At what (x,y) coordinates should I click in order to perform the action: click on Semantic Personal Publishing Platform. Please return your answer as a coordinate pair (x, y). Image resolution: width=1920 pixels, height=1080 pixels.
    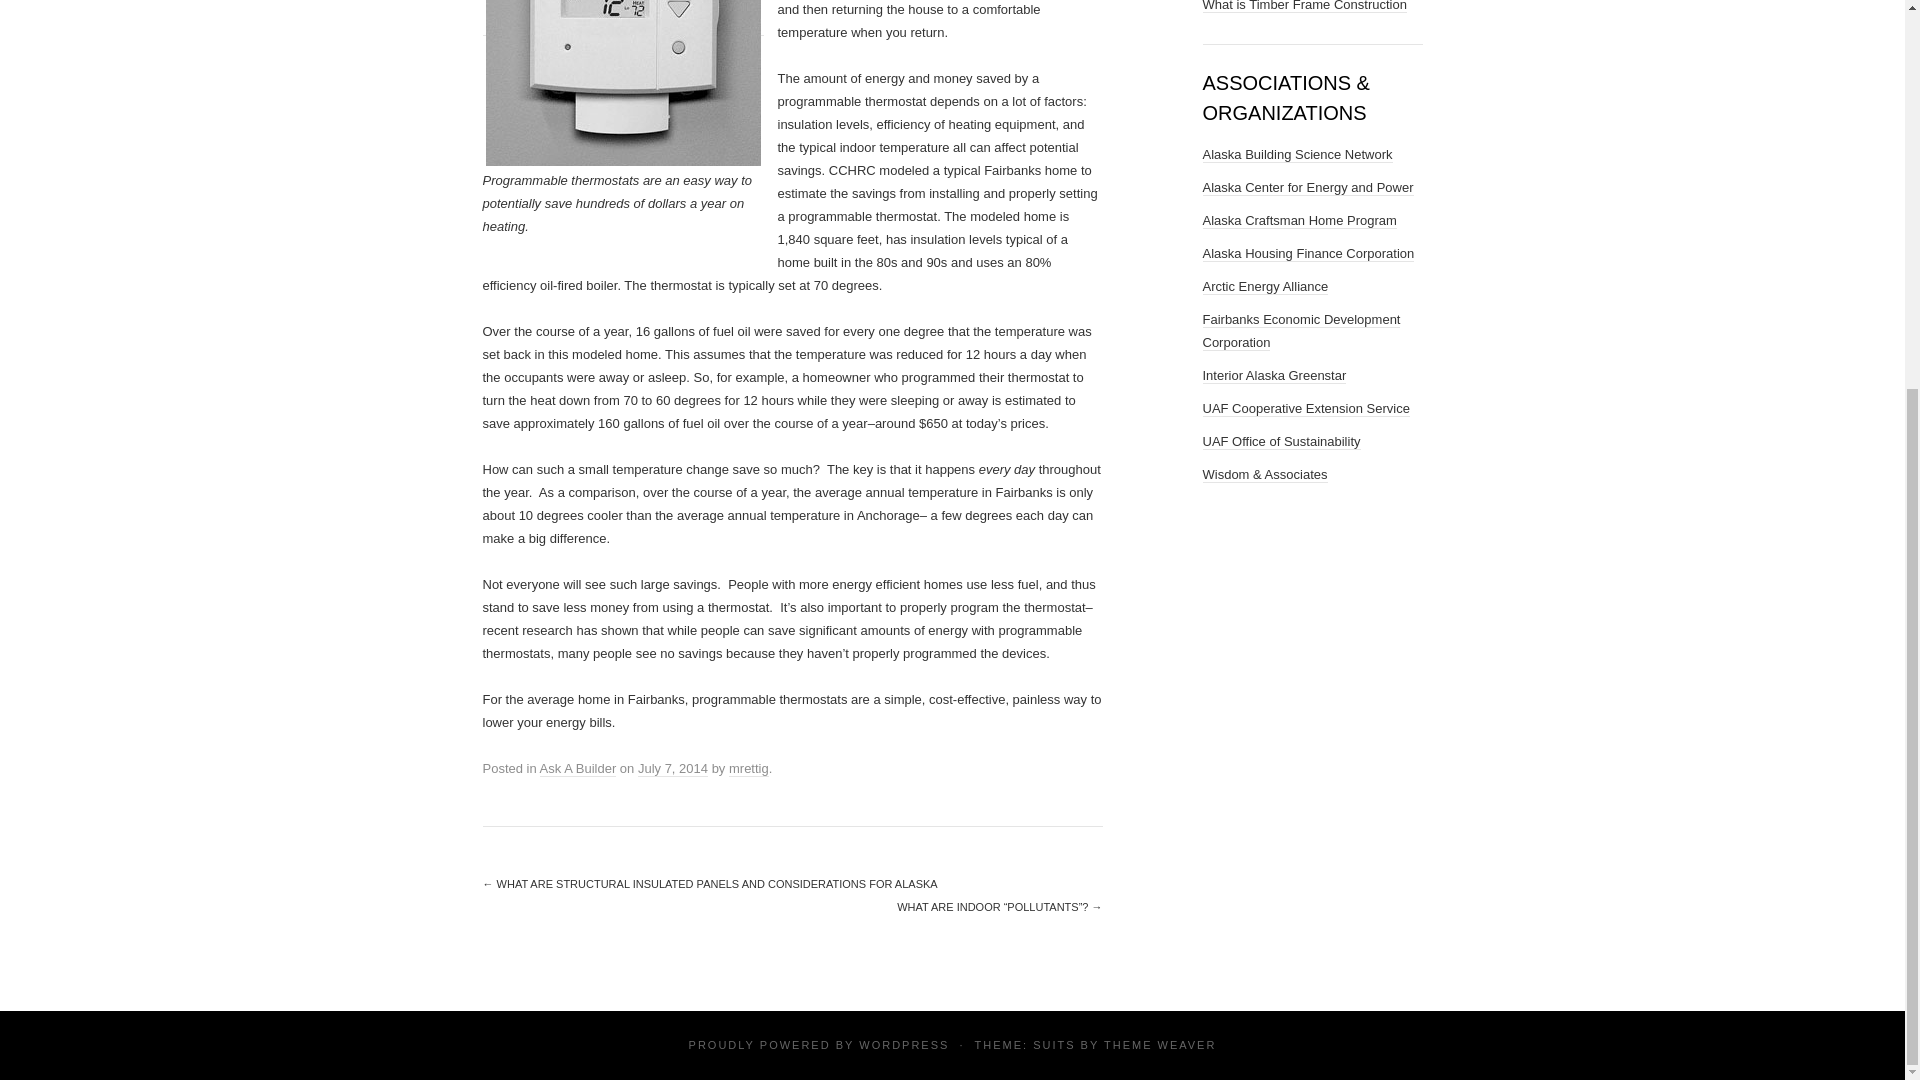
    Looking at the image, I should click on (903, 1044).